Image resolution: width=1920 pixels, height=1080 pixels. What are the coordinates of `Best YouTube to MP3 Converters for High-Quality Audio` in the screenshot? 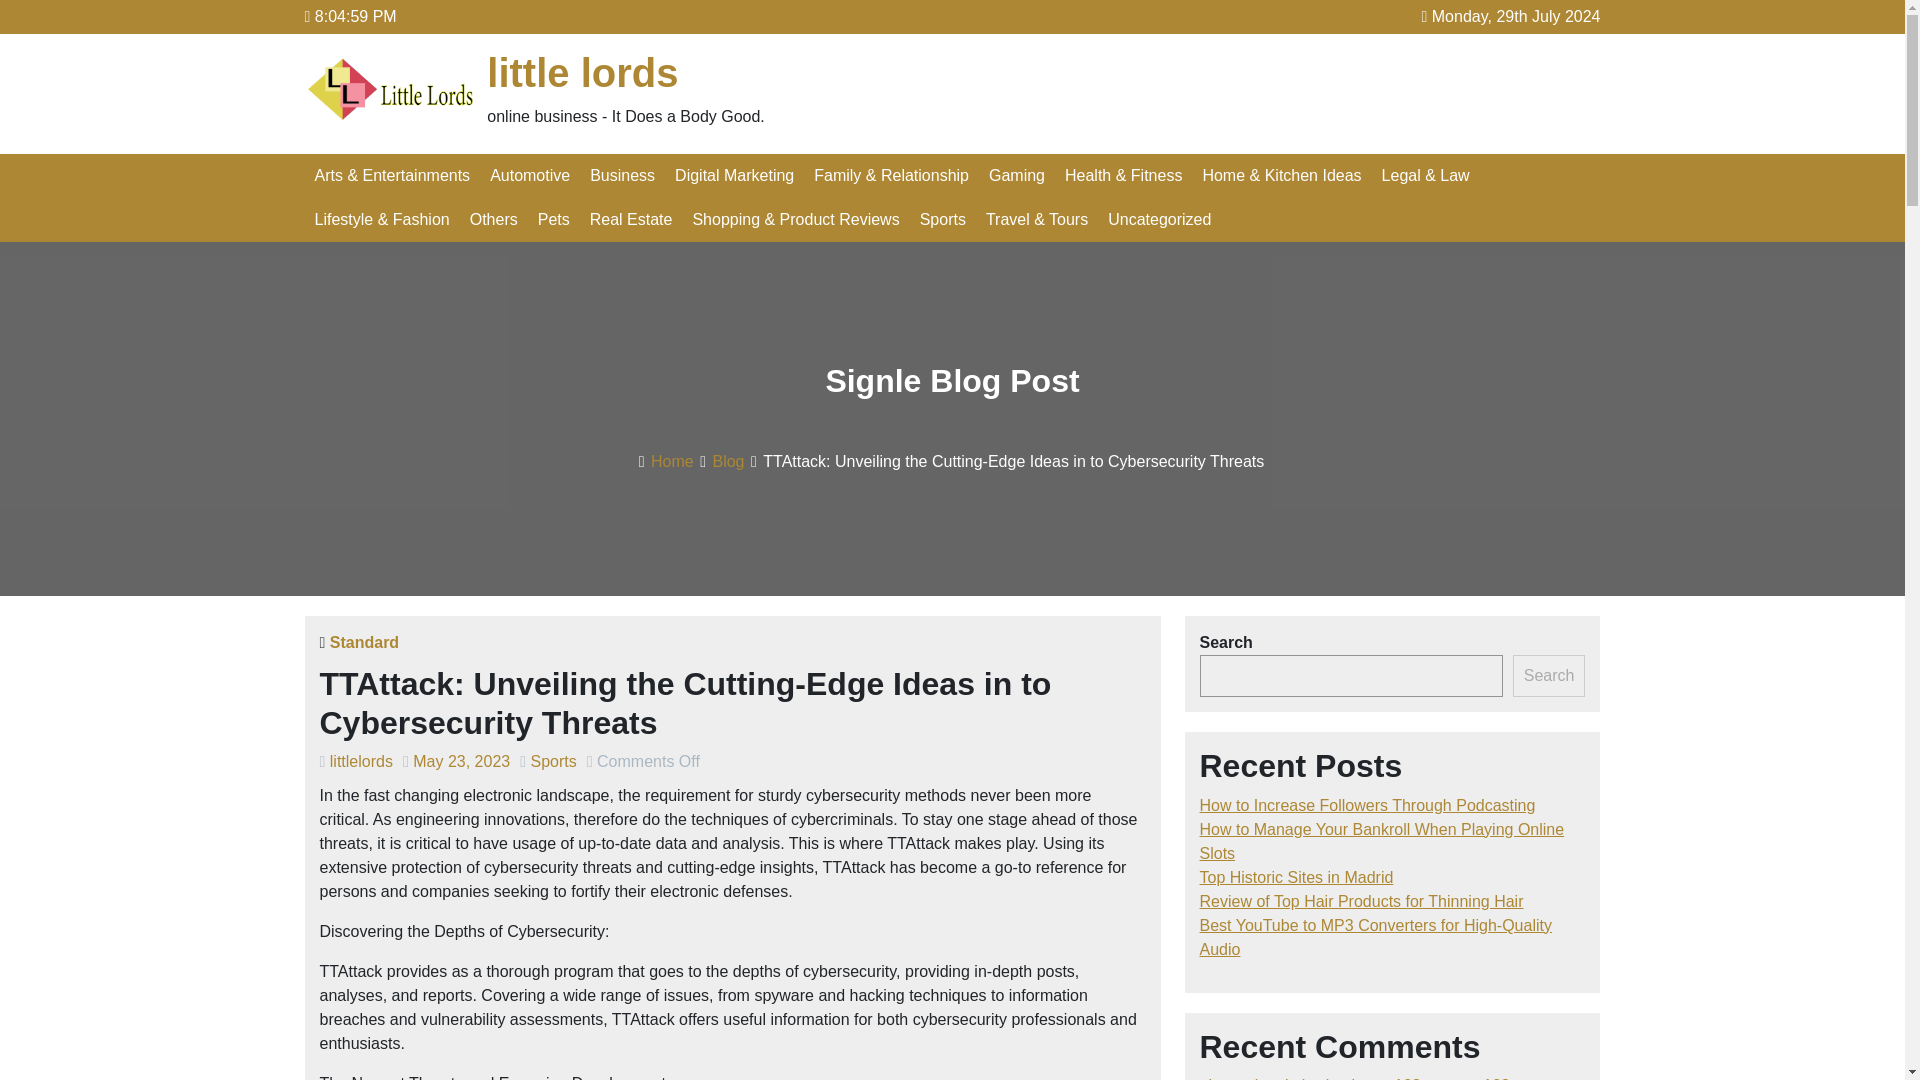 It's located at (1376, 936).